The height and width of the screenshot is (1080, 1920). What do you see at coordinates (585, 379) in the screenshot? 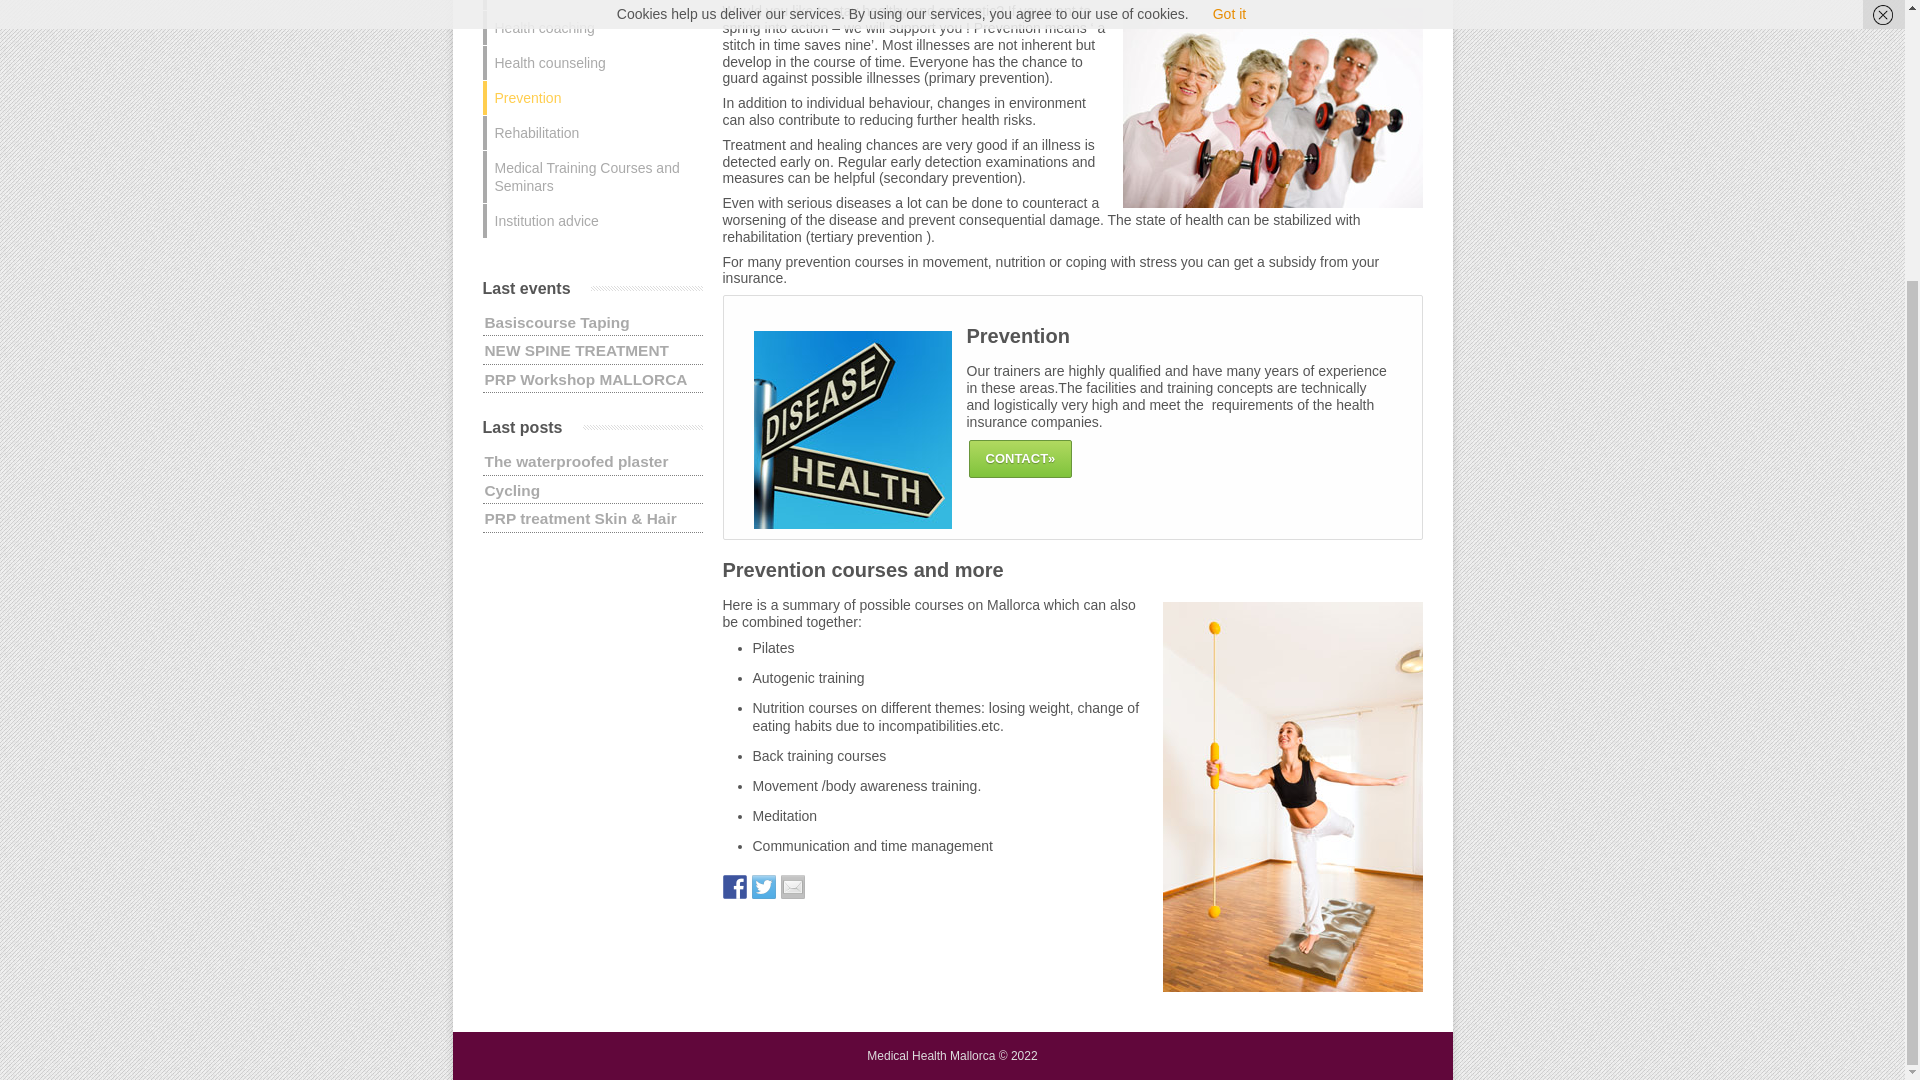
I see `PRP Workshop MALLORCA` at bounding box center [585, 379].